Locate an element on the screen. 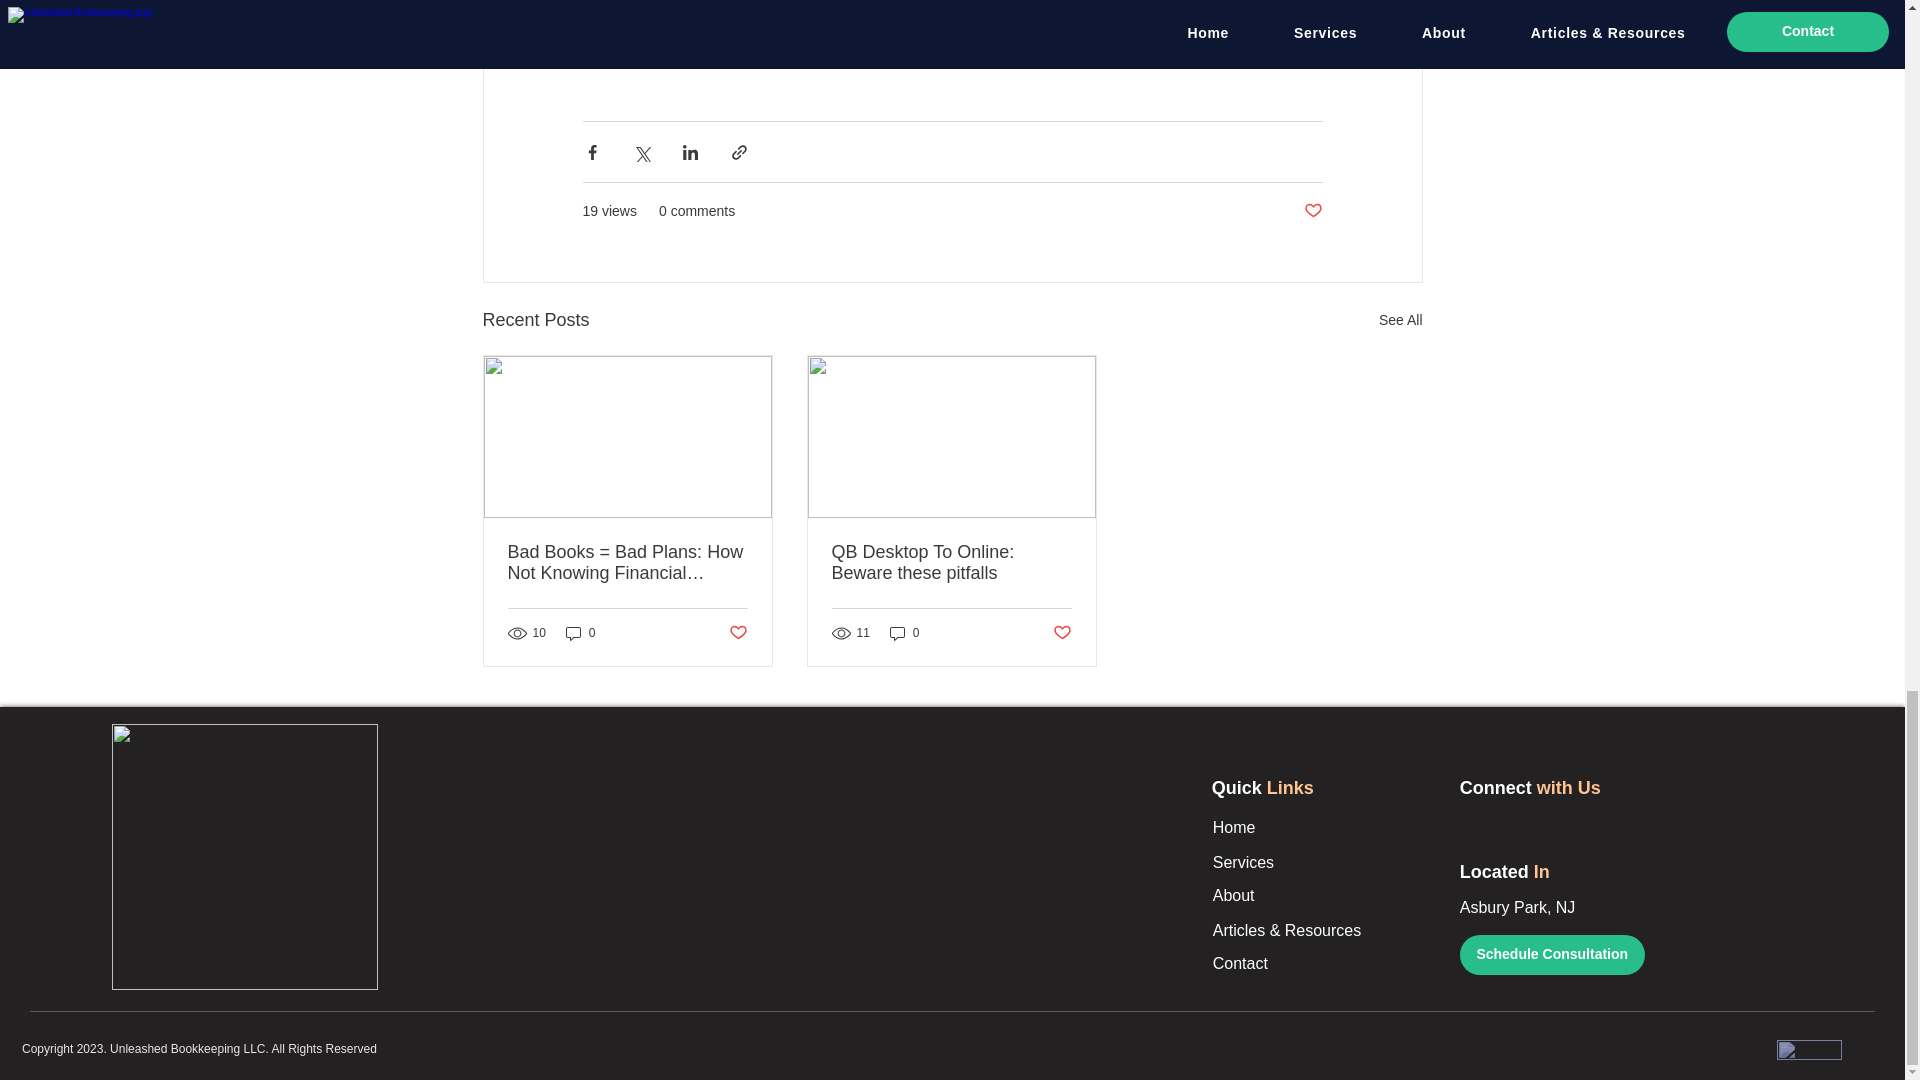  Schedule Consultation is located at coordinates (1552, 955).